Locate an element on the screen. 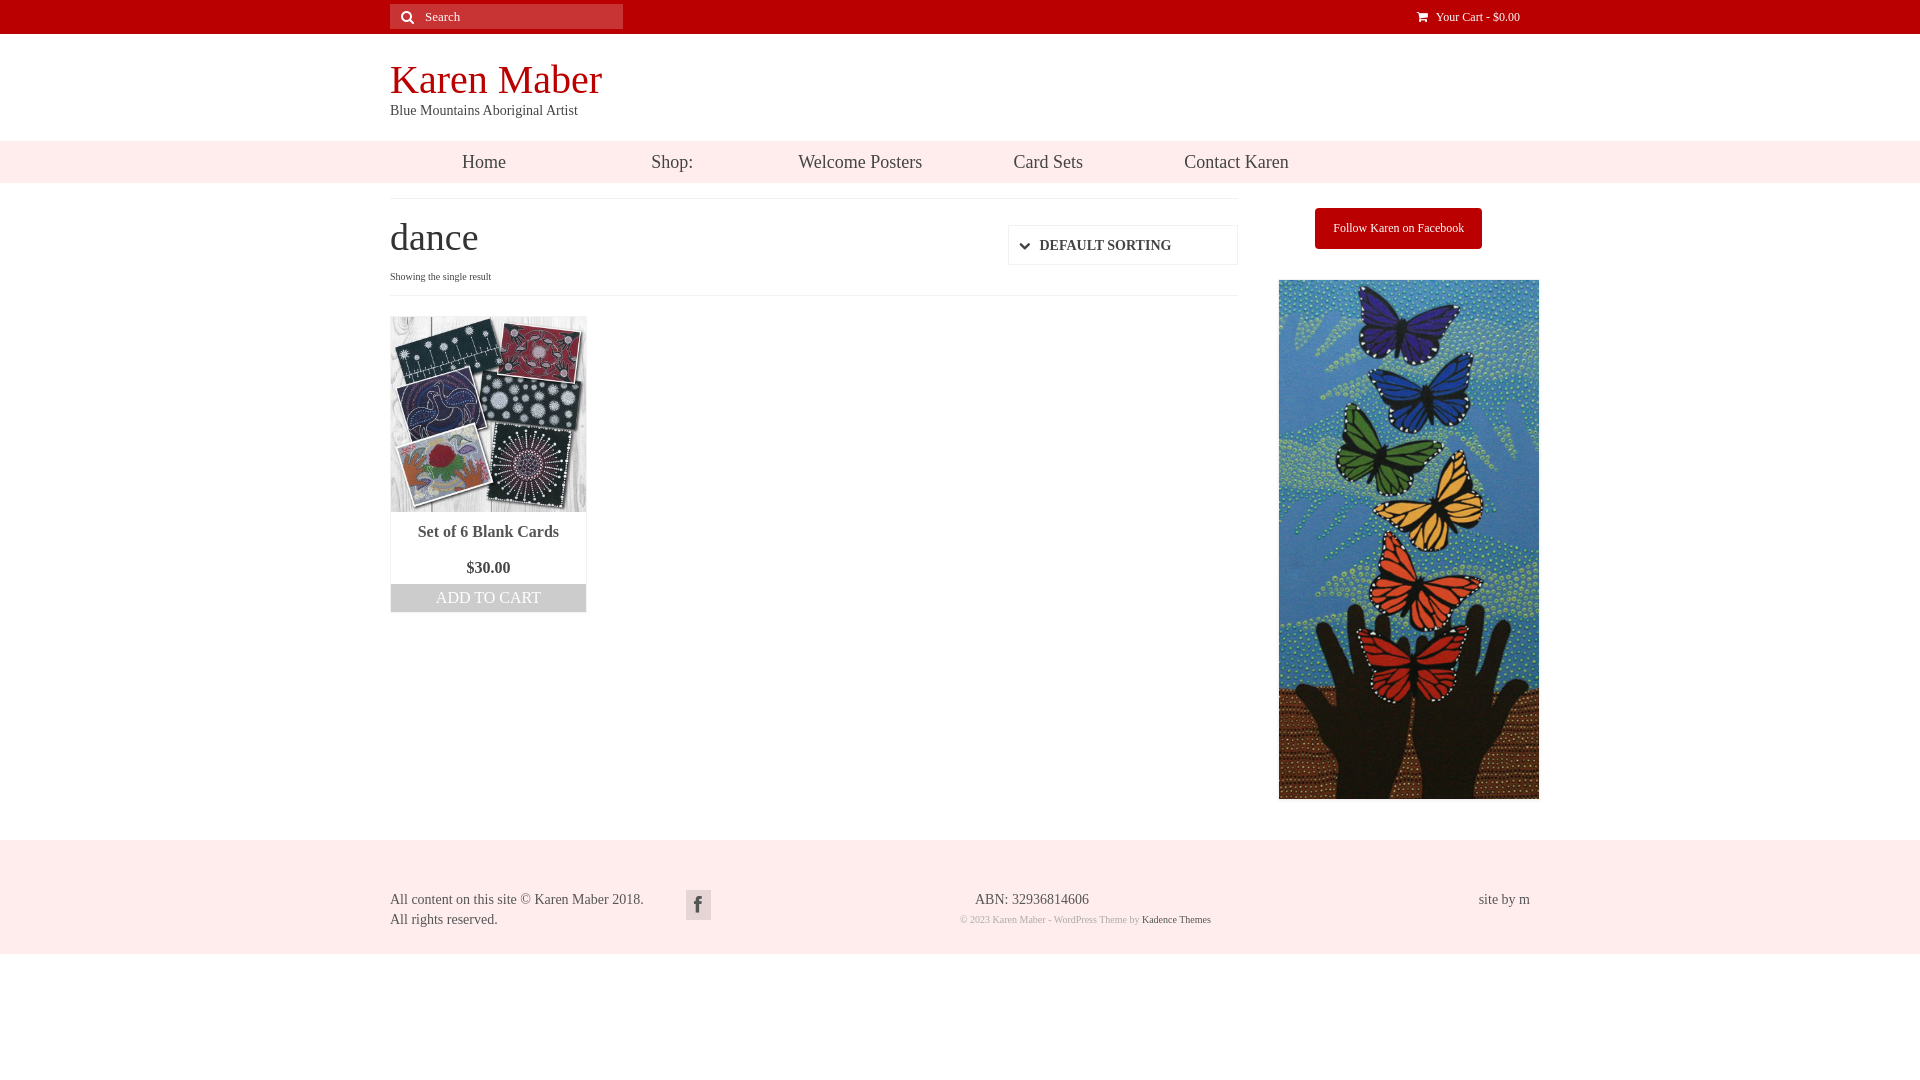 The image size is (1920, 1080). m is located at coordinates (1524, 900).